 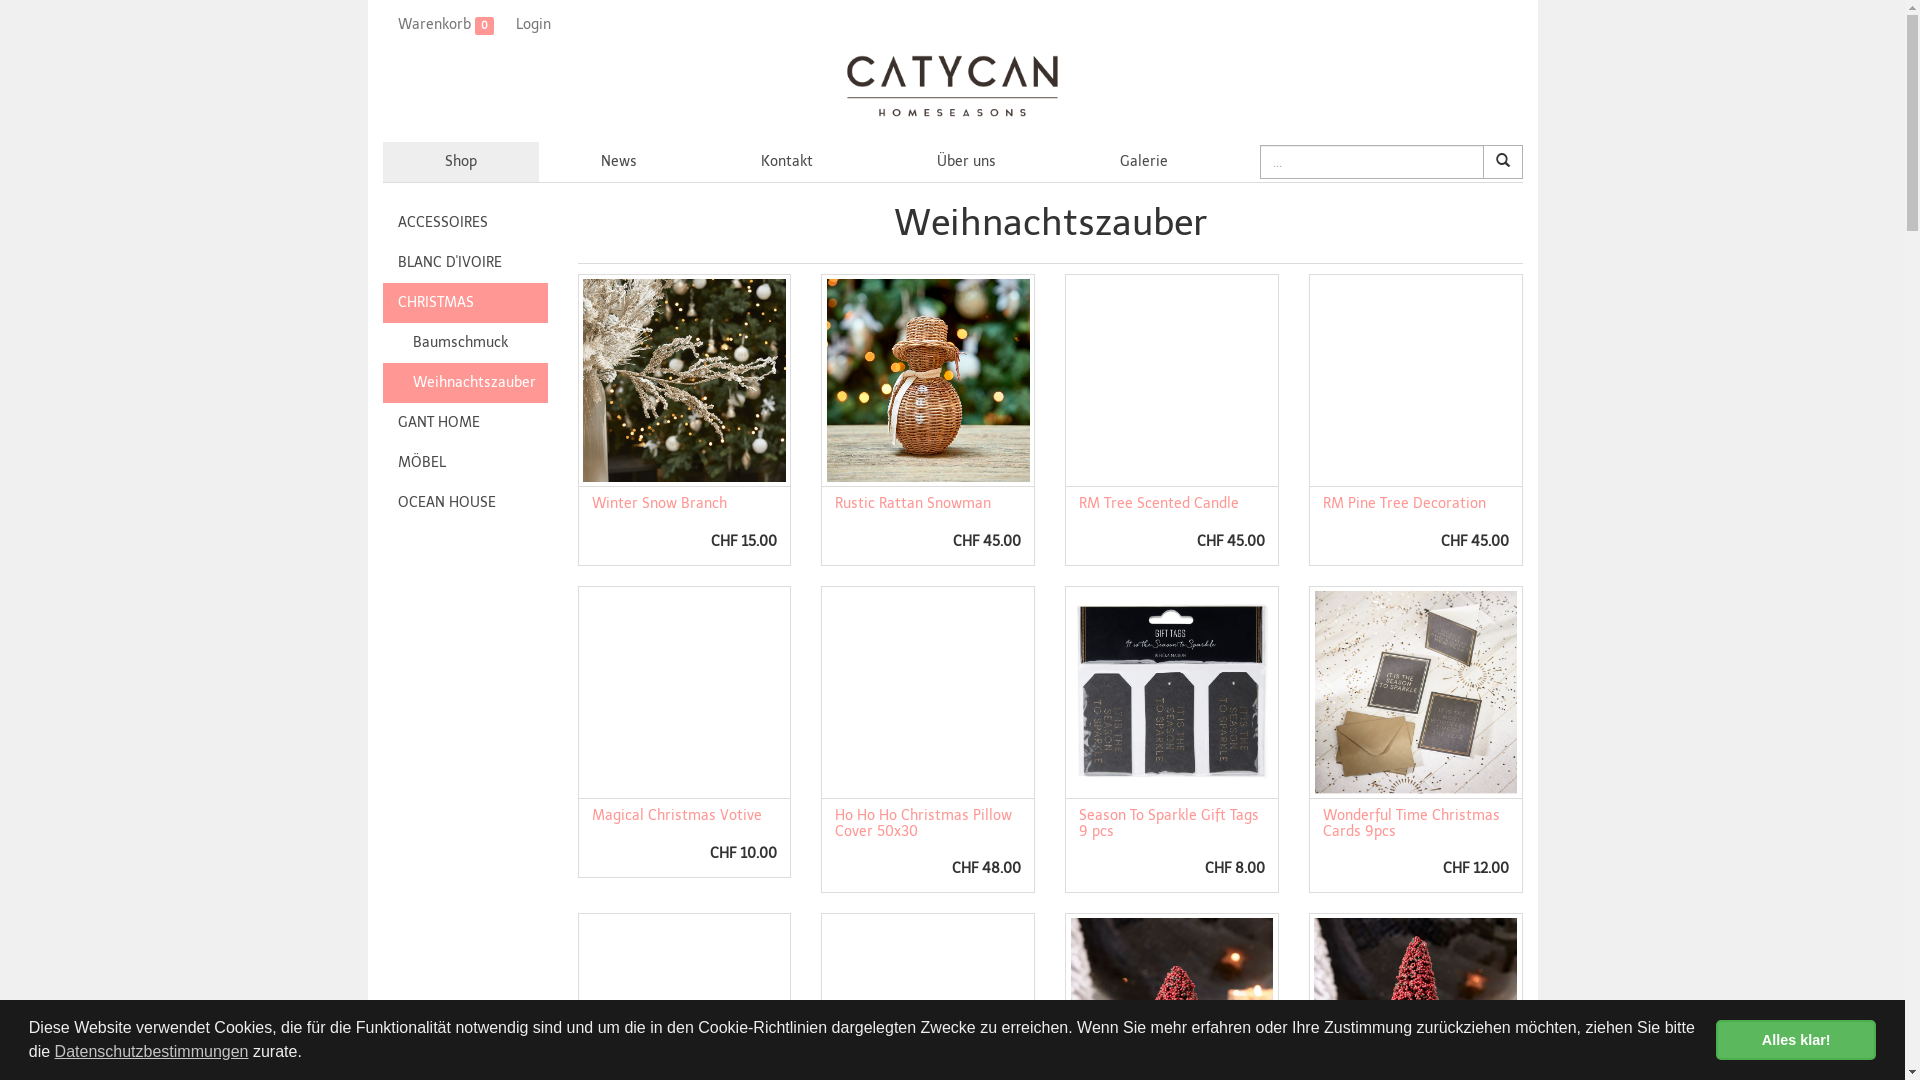 I want to click on Ho Ho Ho Christmas Pillow Cover 50x30, so click(x=924, y=823).